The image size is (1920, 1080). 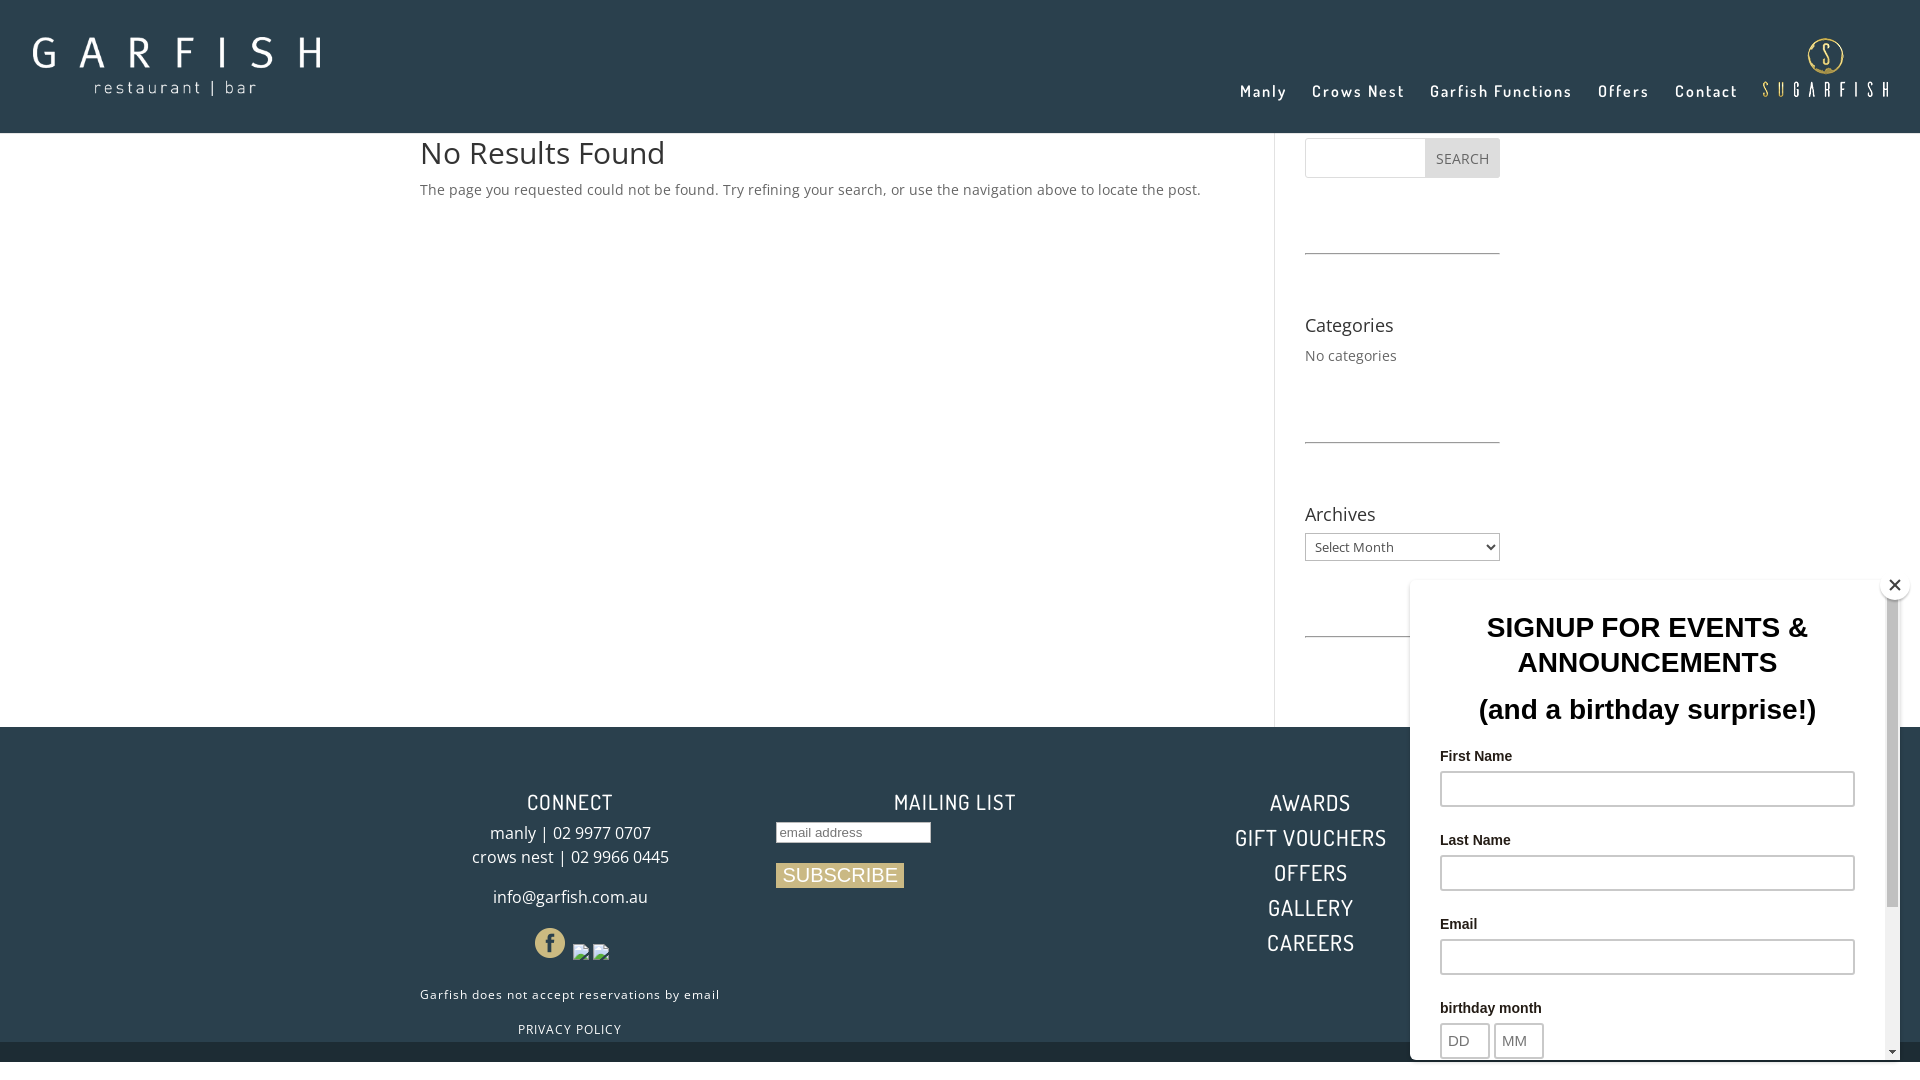 I want to click on PRIVACY POLICY, so click(x=570, y=1030).